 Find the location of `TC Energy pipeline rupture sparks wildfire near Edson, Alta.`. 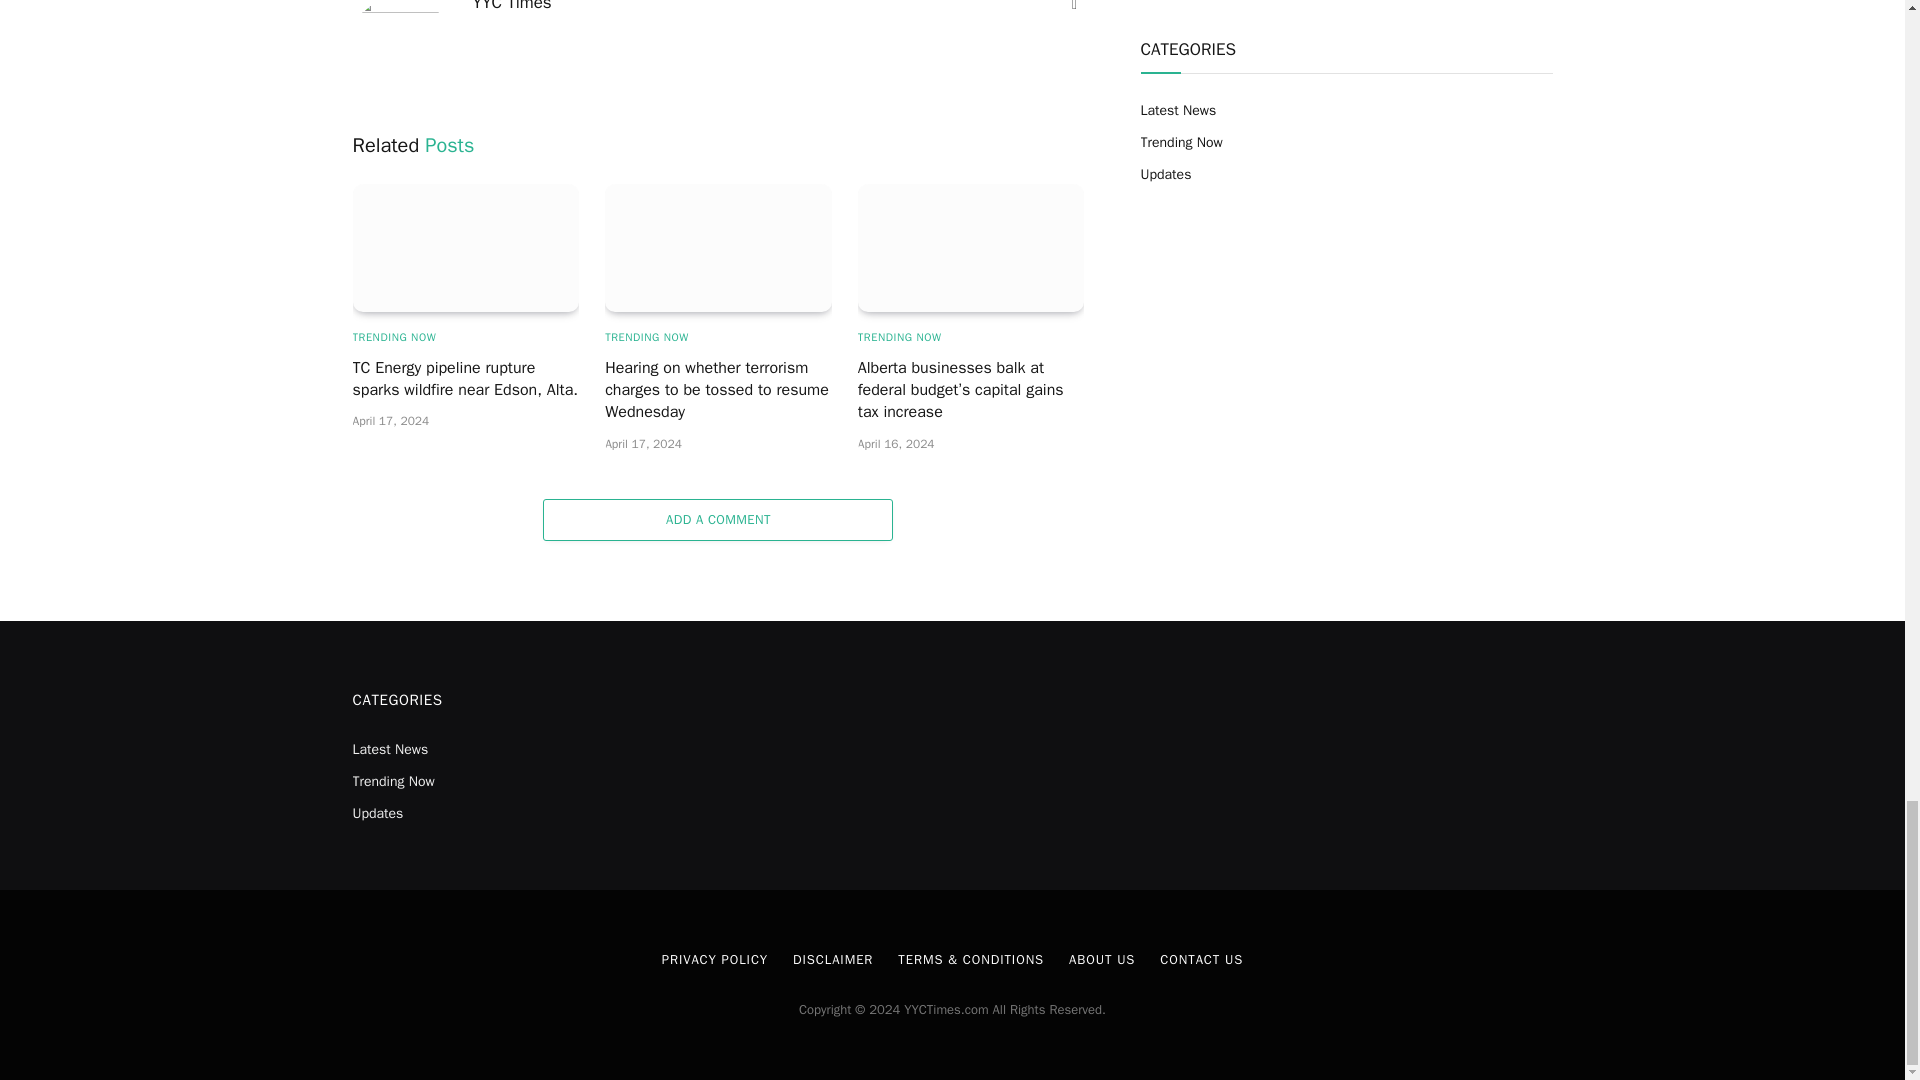

TC Energy pipeline rupture sparks wildfire near Edson, Alta. is located at coordinates (465, 379).